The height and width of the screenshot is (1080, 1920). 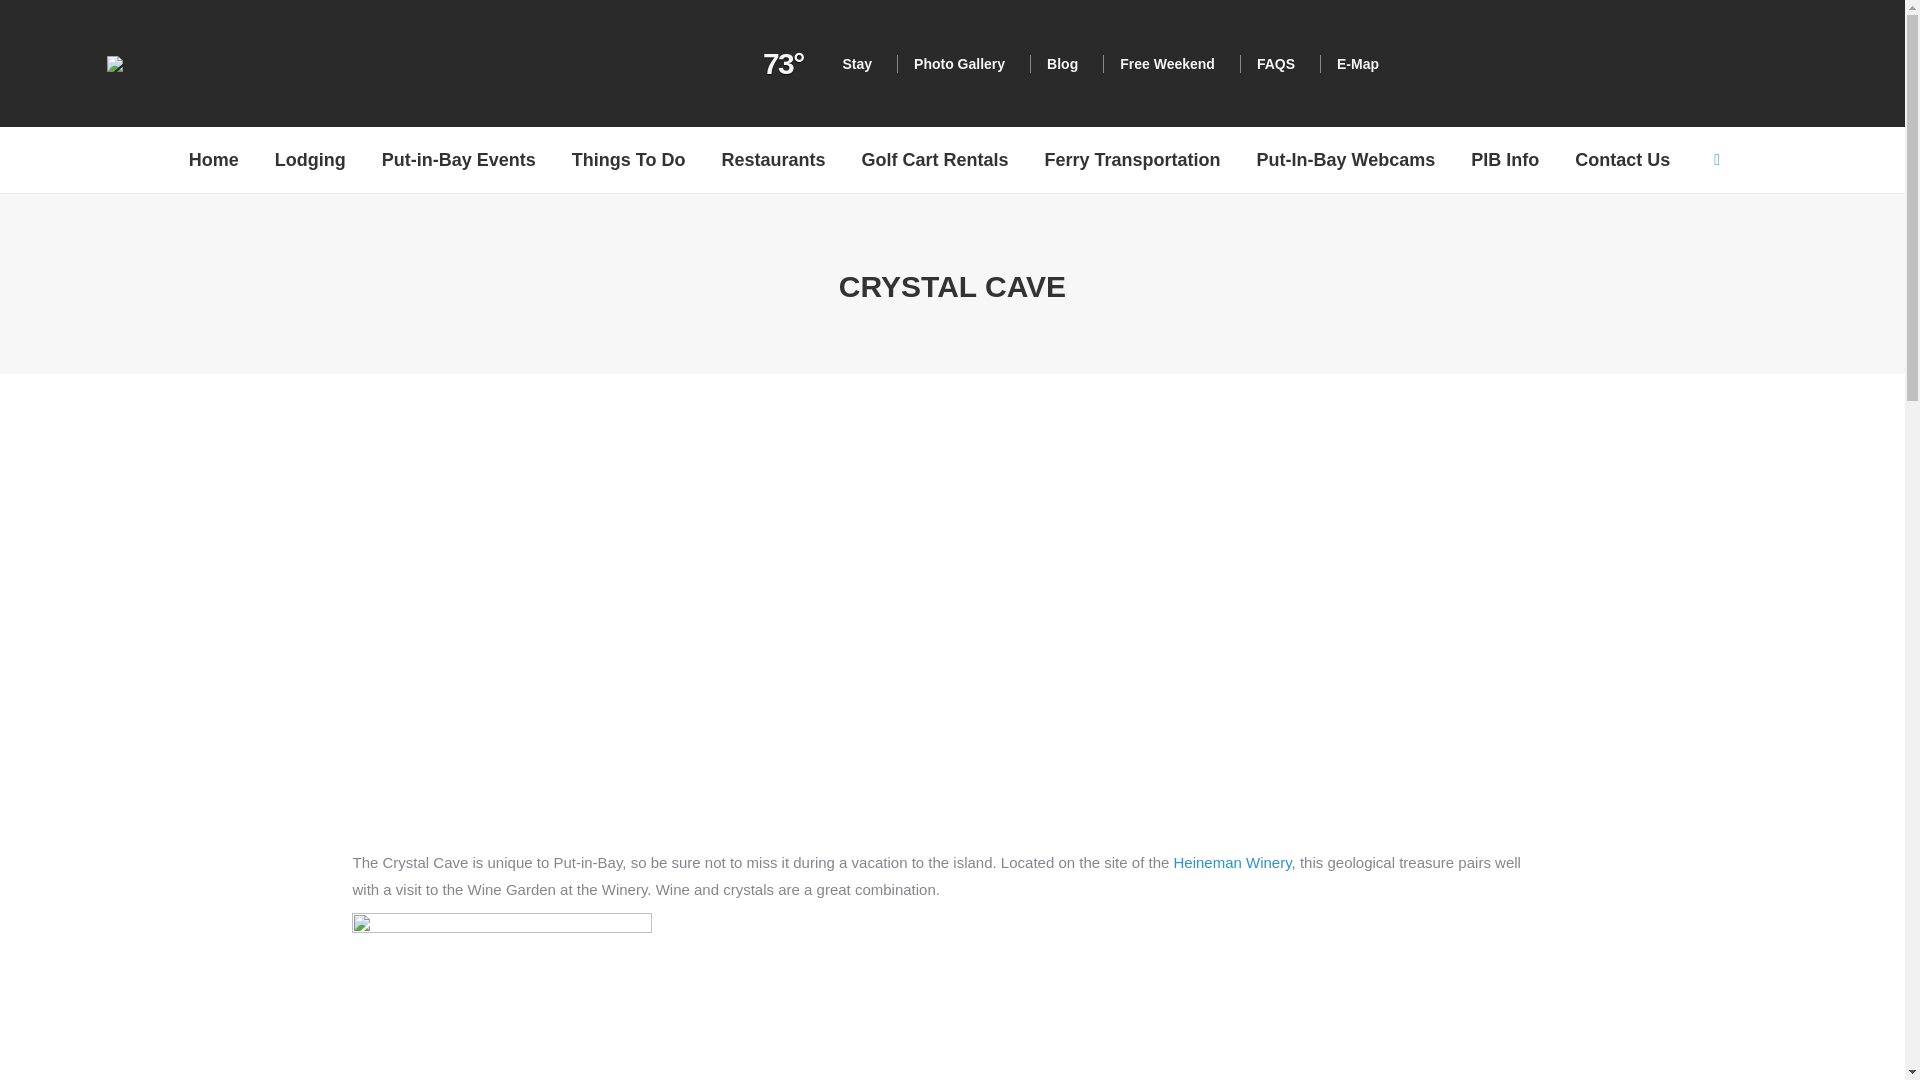 I want to click on E-Map, so click(x=1357, y=63).